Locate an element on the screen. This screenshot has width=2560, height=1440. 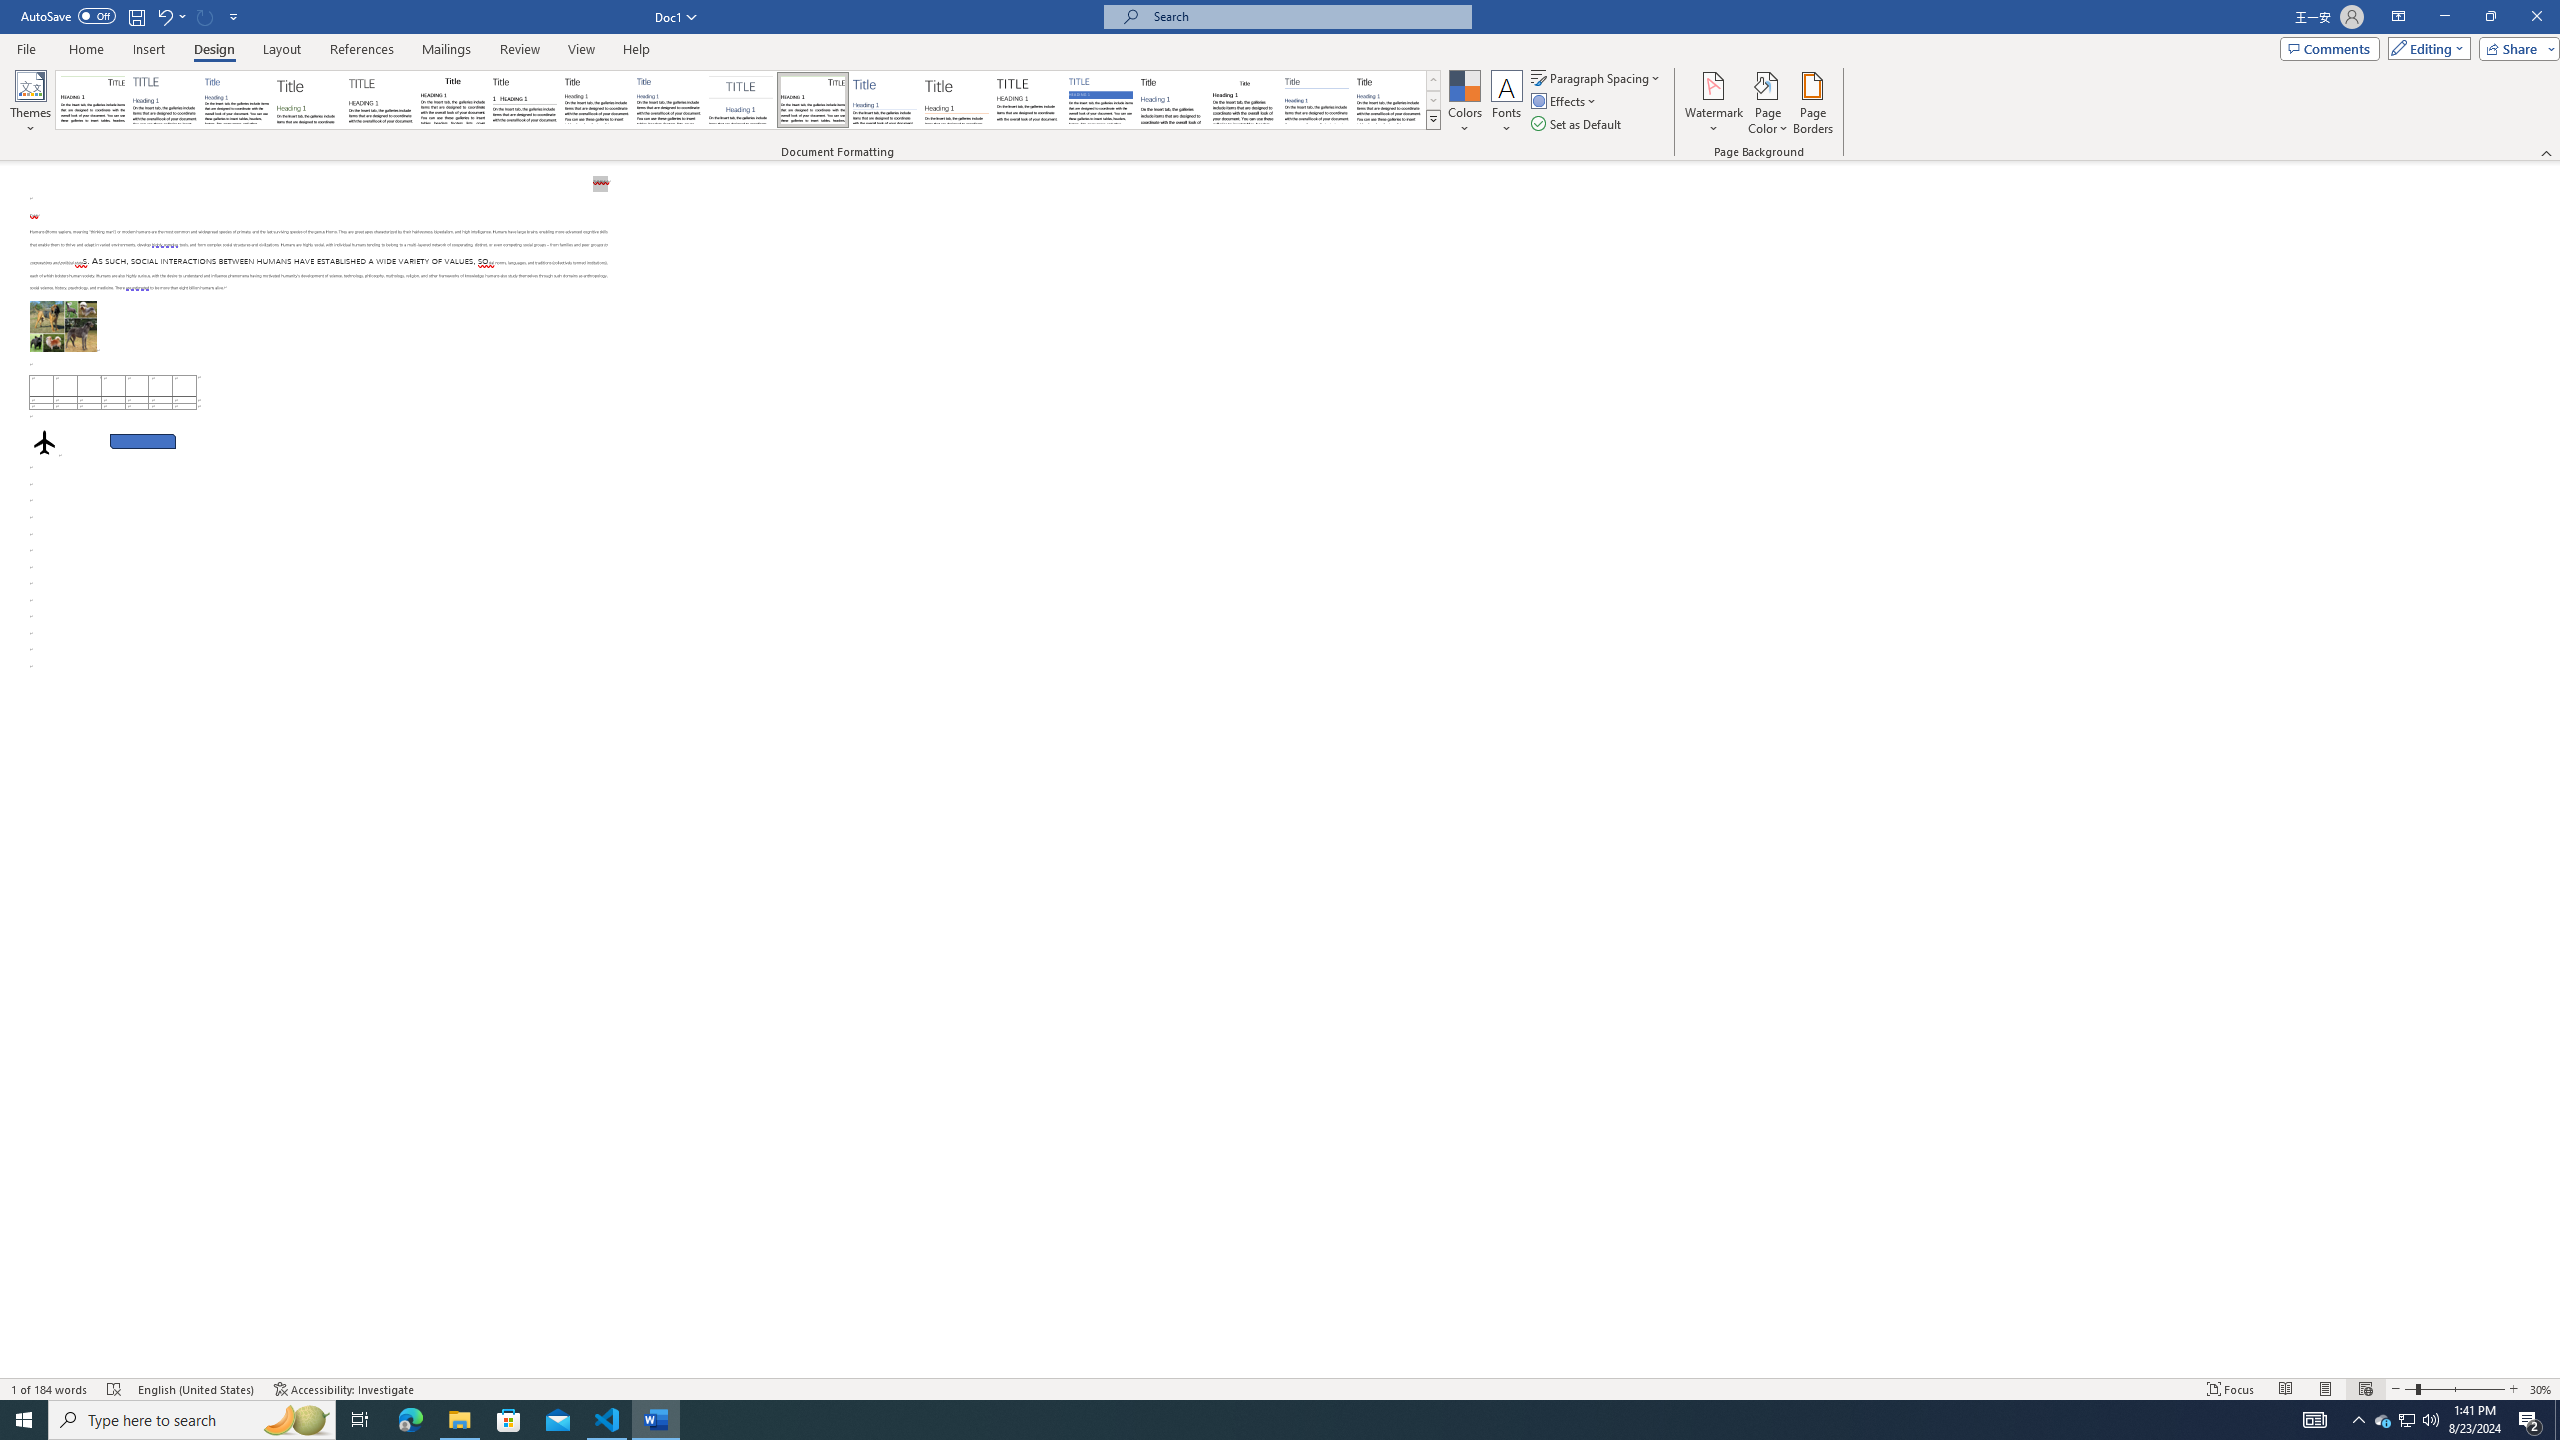
Undo Apply Quick Style Set is located at coordinates (164, 16).